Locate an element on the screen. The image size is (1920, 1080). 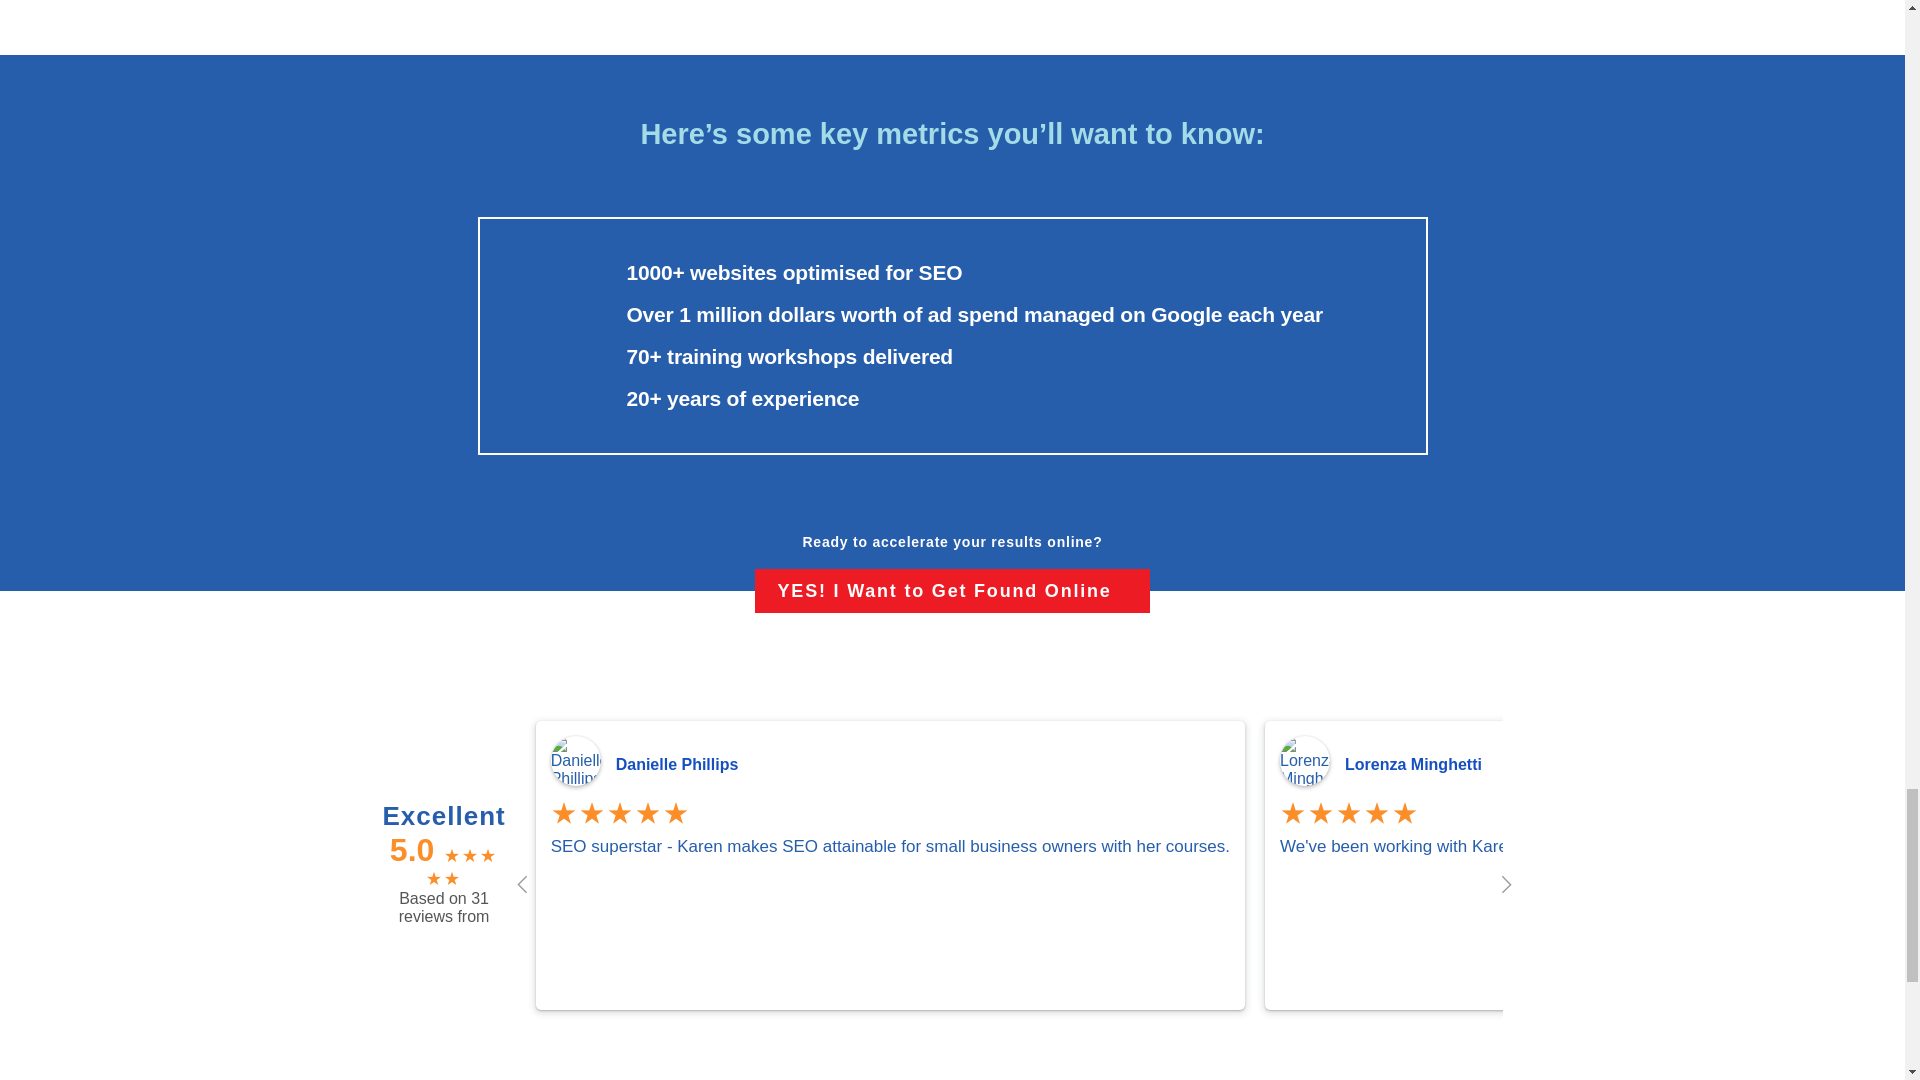
Lorenza Minghetti is located at coordinates (1421, 764).